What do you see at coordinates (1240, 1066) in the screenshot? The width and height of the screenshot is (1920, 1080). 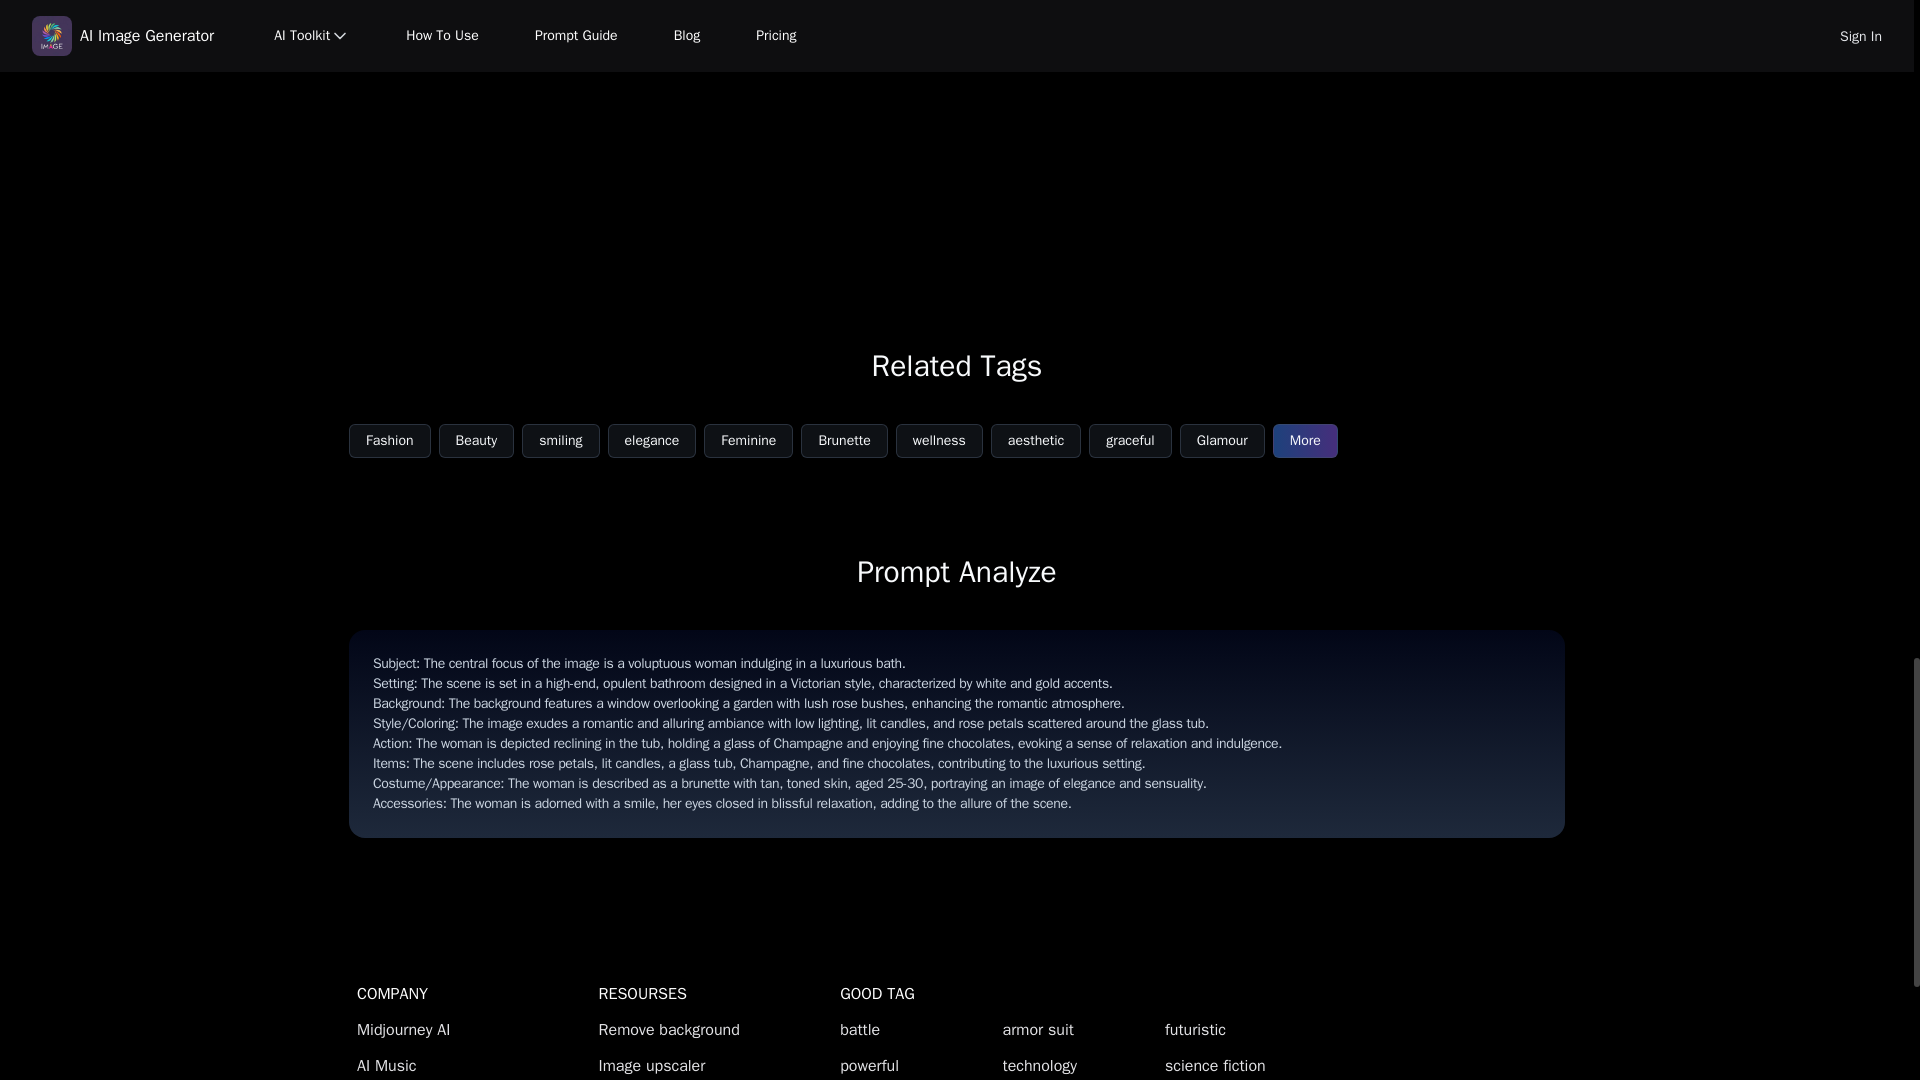 I see `science fiction` at bounding box center [1240, 1066].